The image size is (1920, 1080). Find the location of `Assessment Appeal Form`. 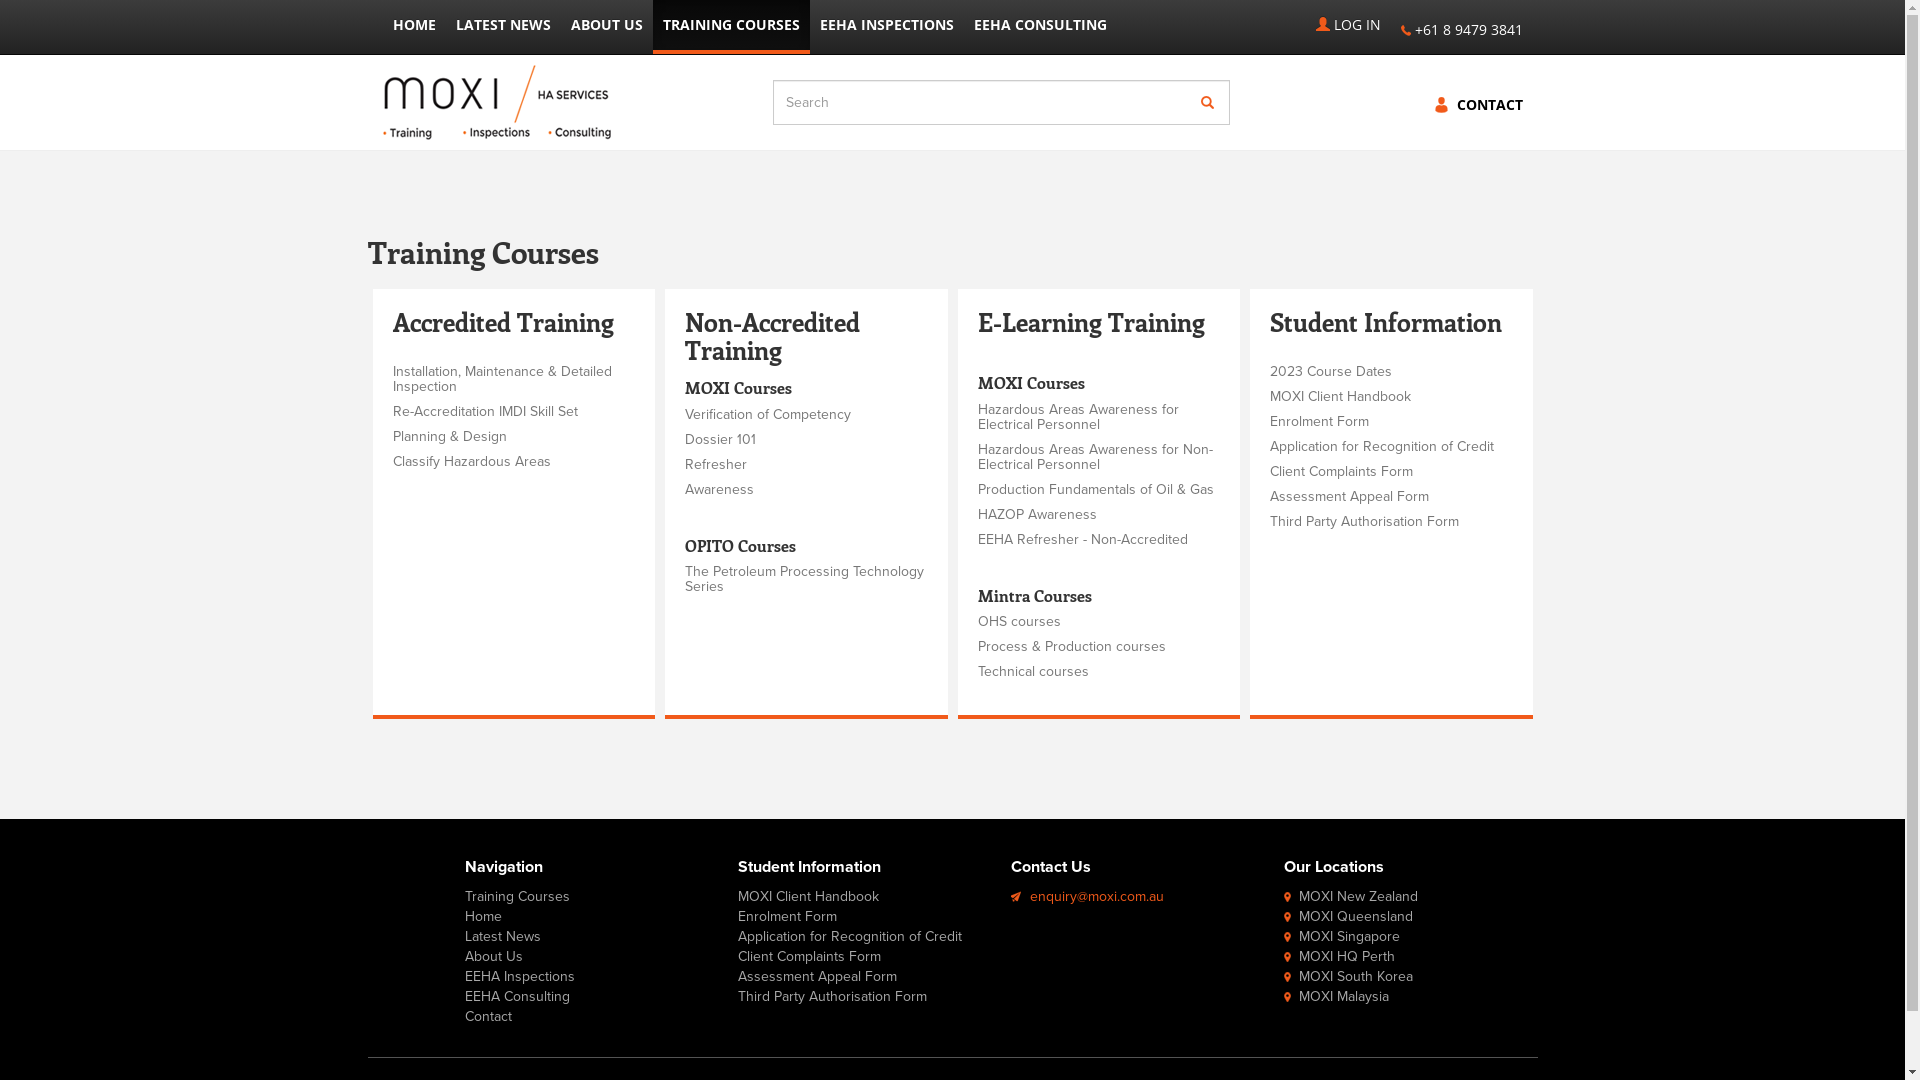

Assessment Appeal Form is located at coordinates (1350, 496).